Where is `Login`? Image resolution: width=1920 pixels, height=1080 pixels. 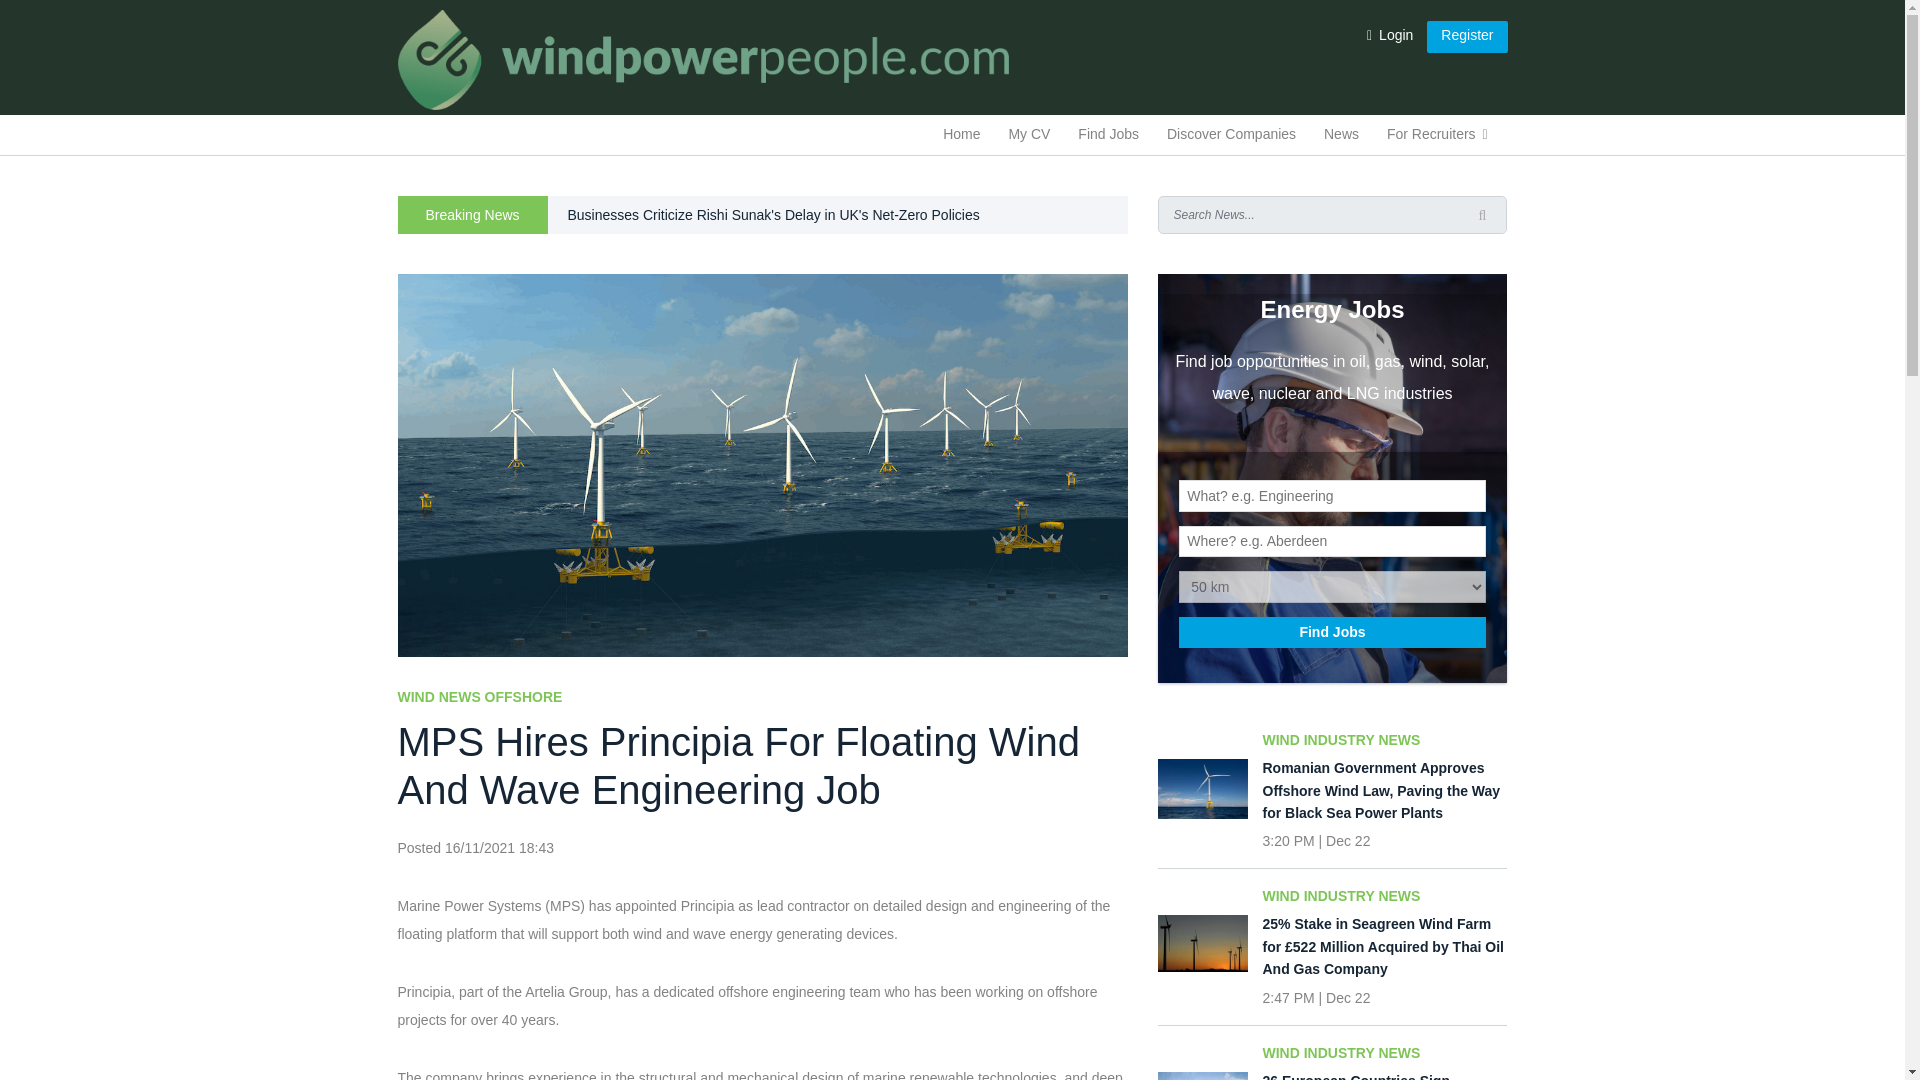 Login is located at coordinates (1390, 36).